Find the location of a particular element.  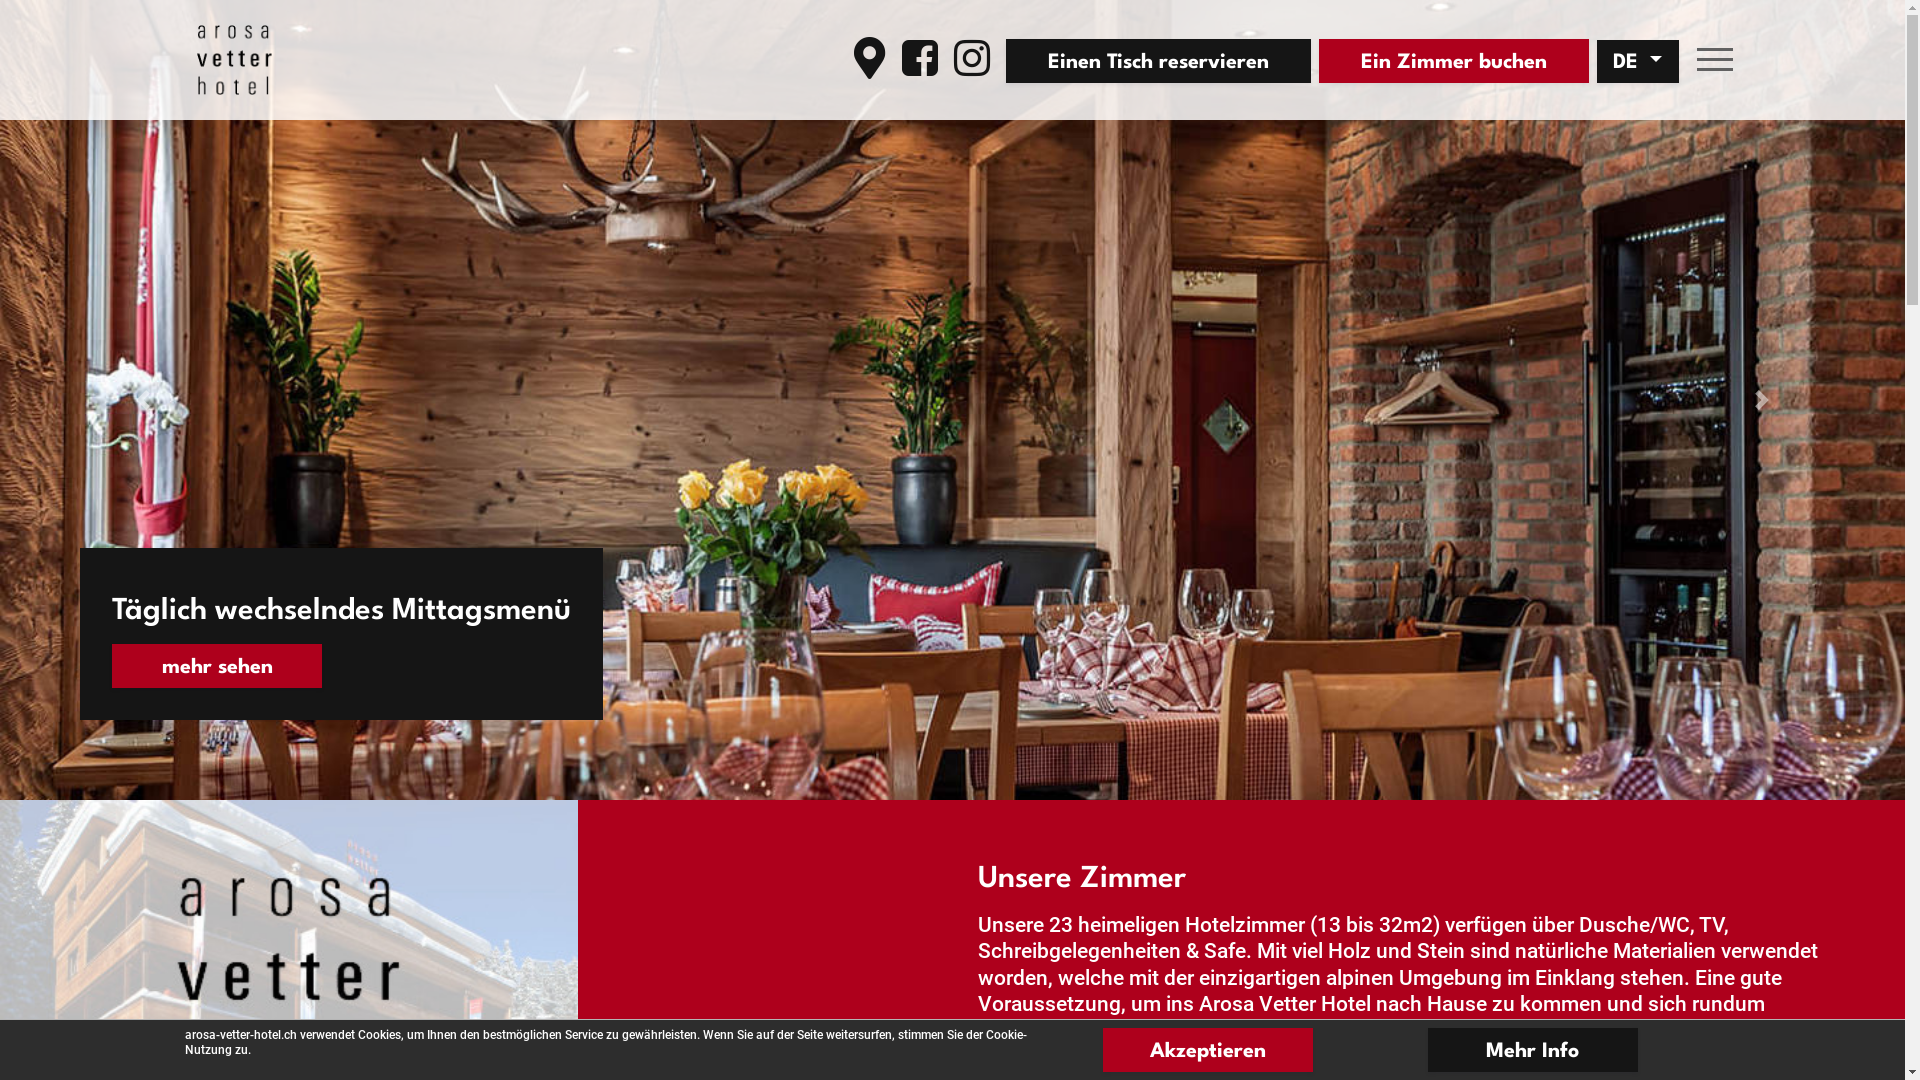

Akzeptieren is located at coordinates (1207, 1050).